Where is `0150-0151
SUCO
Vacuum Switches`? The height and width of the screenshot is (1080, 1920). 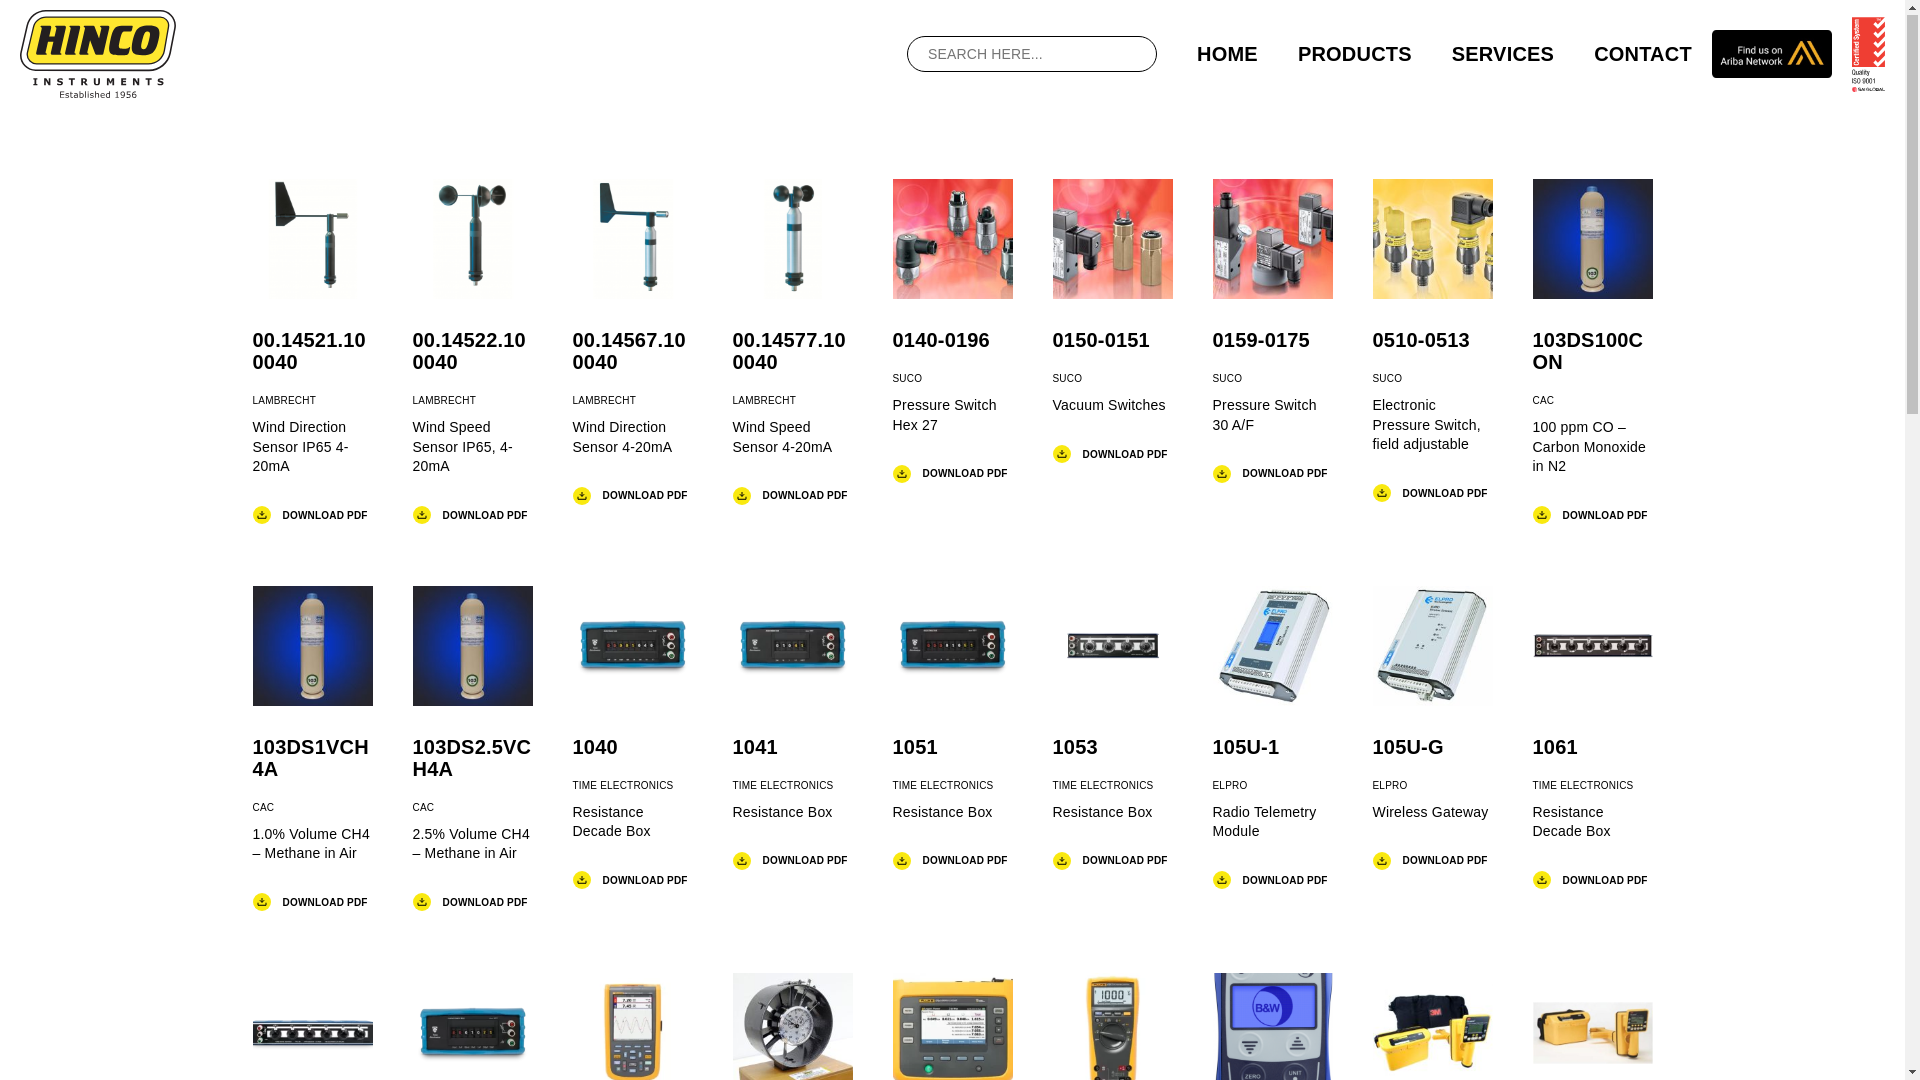 0150-0151
SUCO
Vacuum Switches is located at coordinates (1112, 322).